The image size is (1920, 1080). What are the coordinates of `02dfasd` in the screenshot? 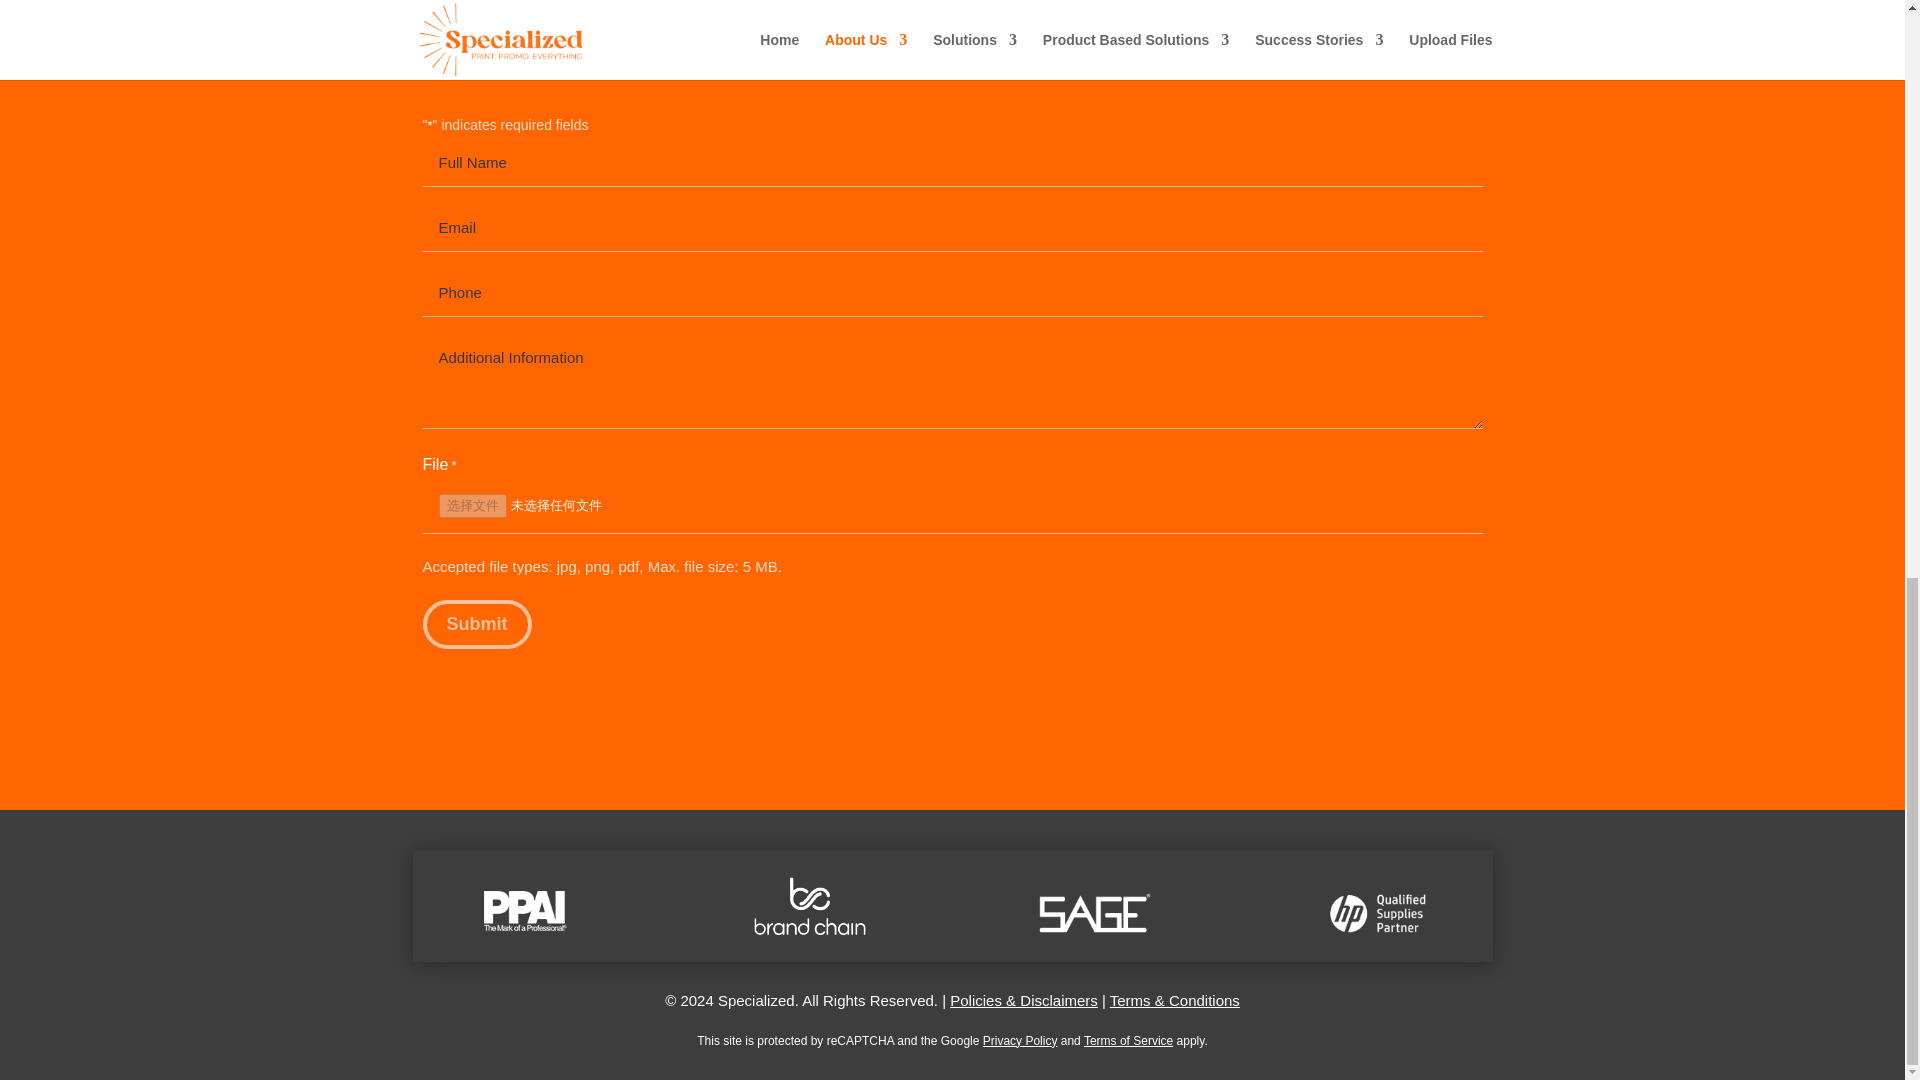 It's located at (524, 910).